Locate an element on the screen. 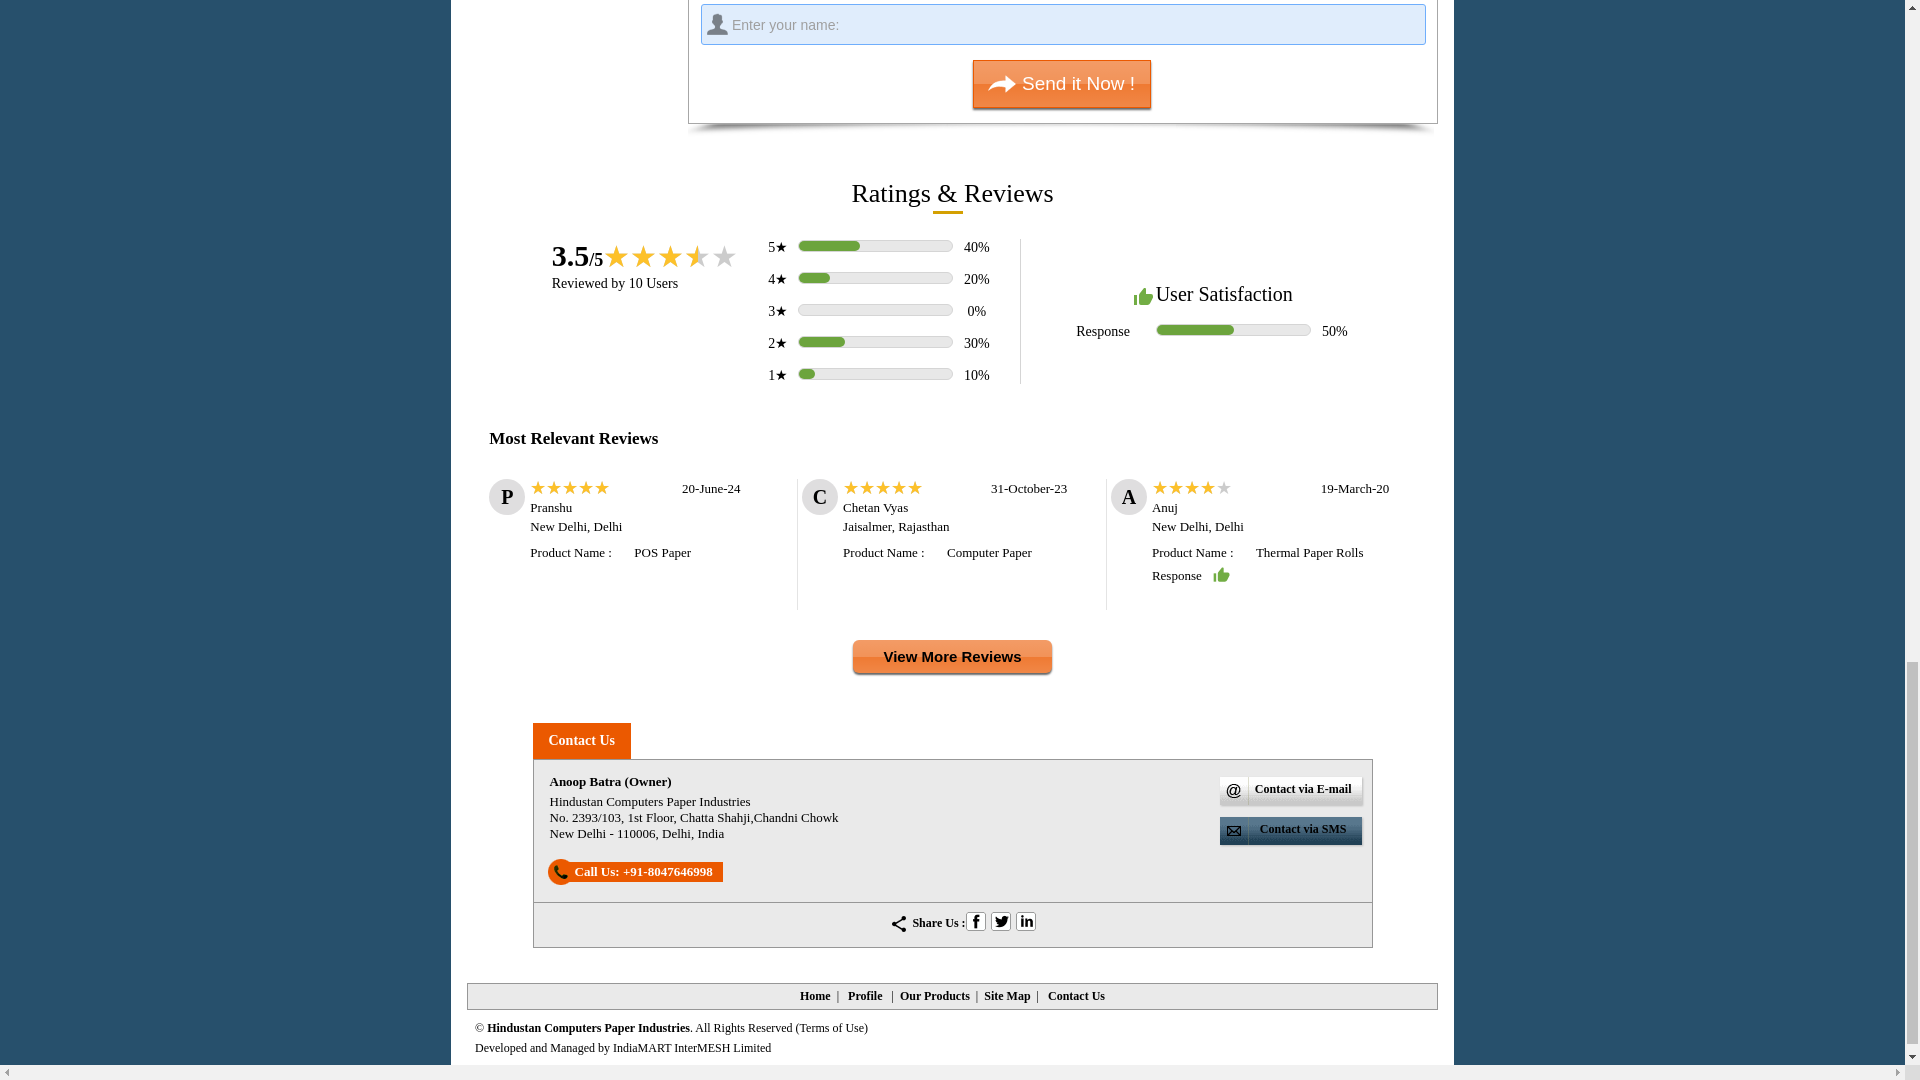 The height and width of the screenshot is (1080, 1920). 3.5 out of 5 Votes is located at coordinates (578, 255).